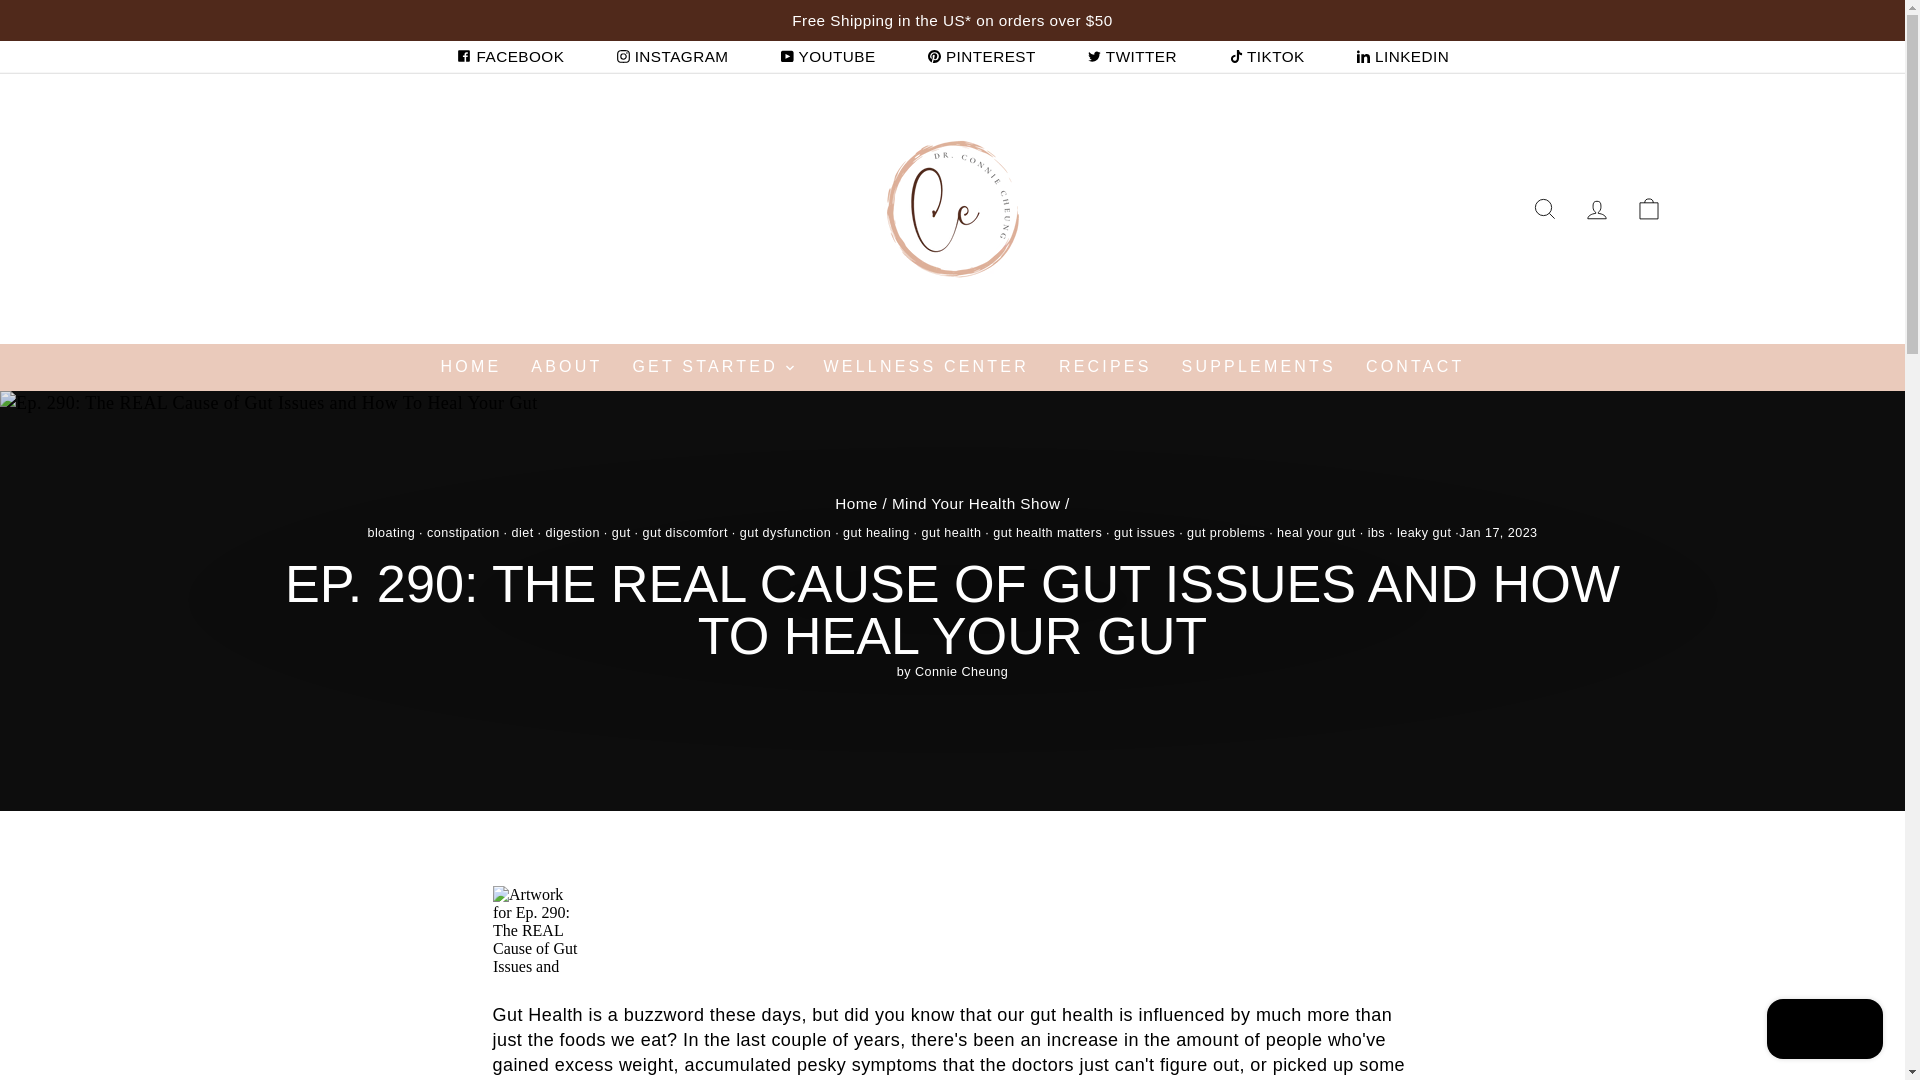  What do you see at coordinates (1266, 56) in the screenshot?
I see `TIKTOK` at bounding box center [1266, 56].